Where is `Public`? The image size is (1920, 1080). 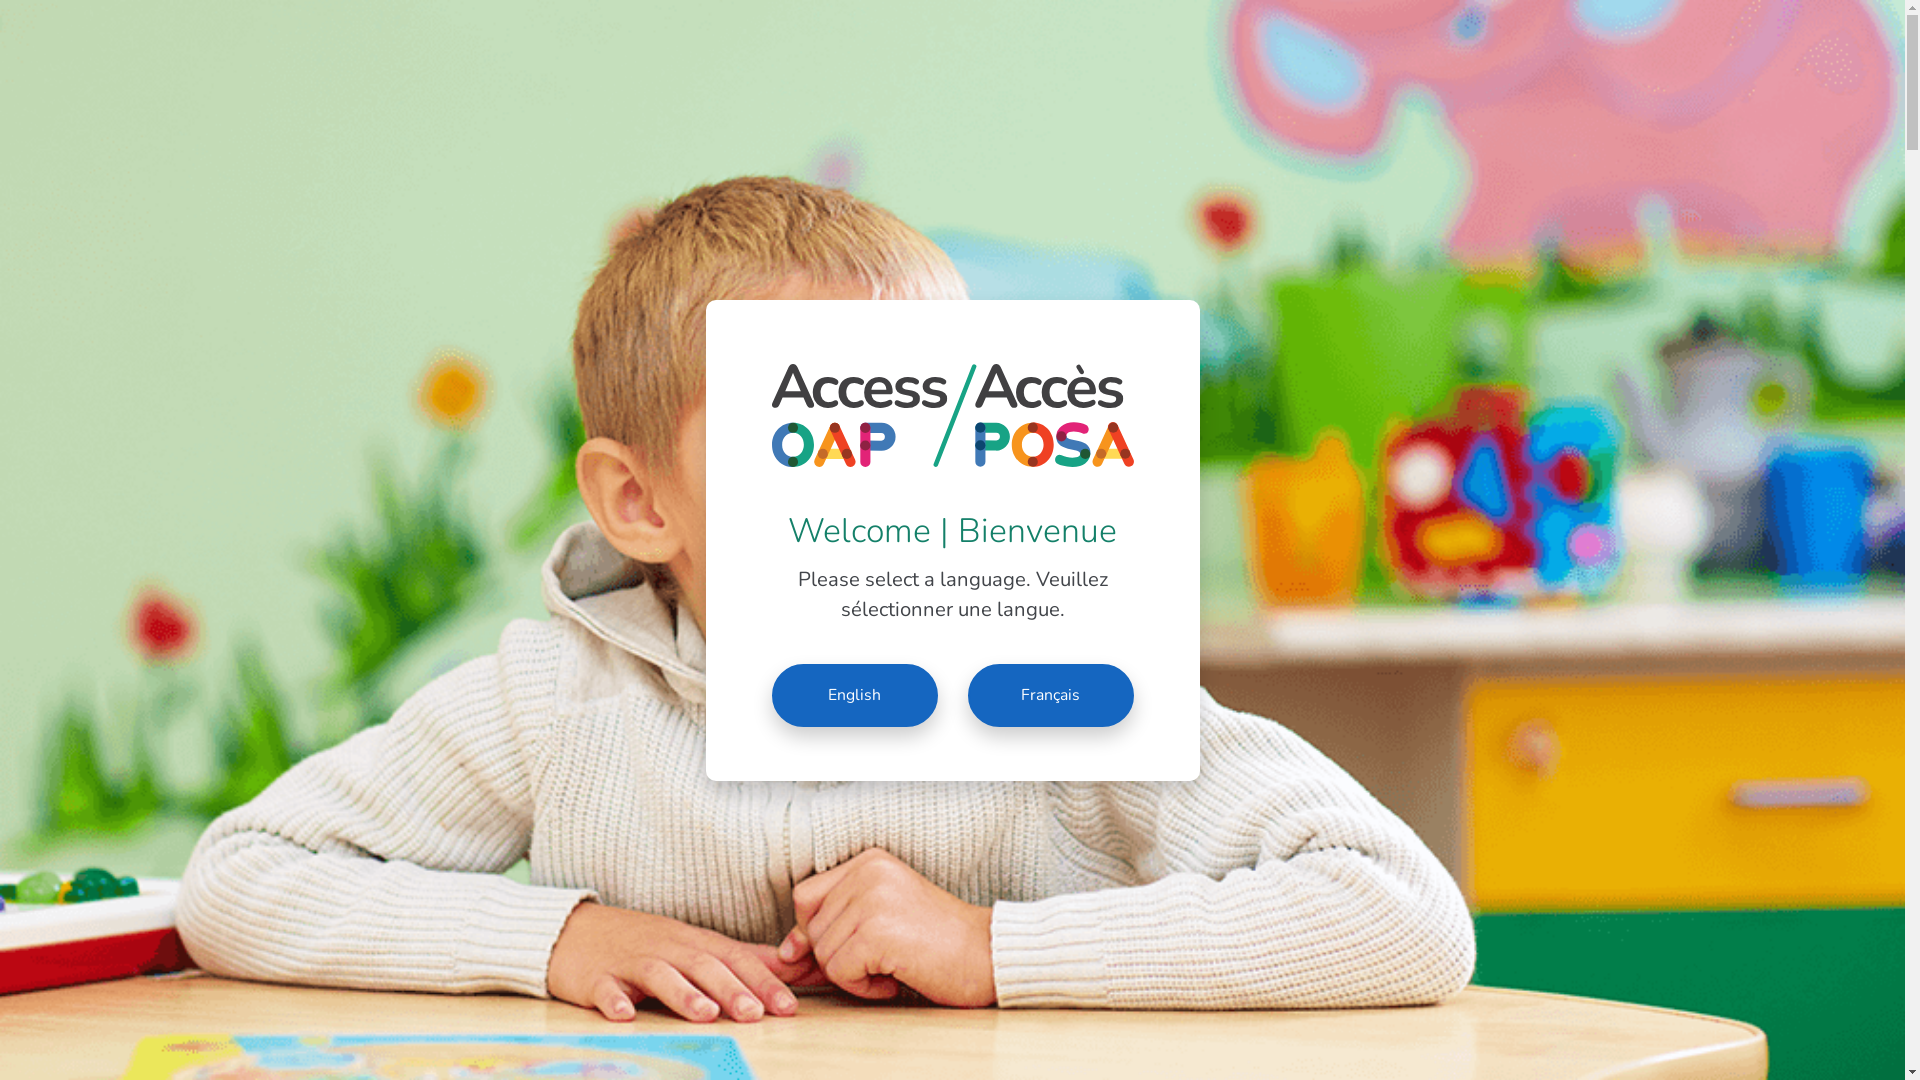 Public is located at coordinates (1470, 28).